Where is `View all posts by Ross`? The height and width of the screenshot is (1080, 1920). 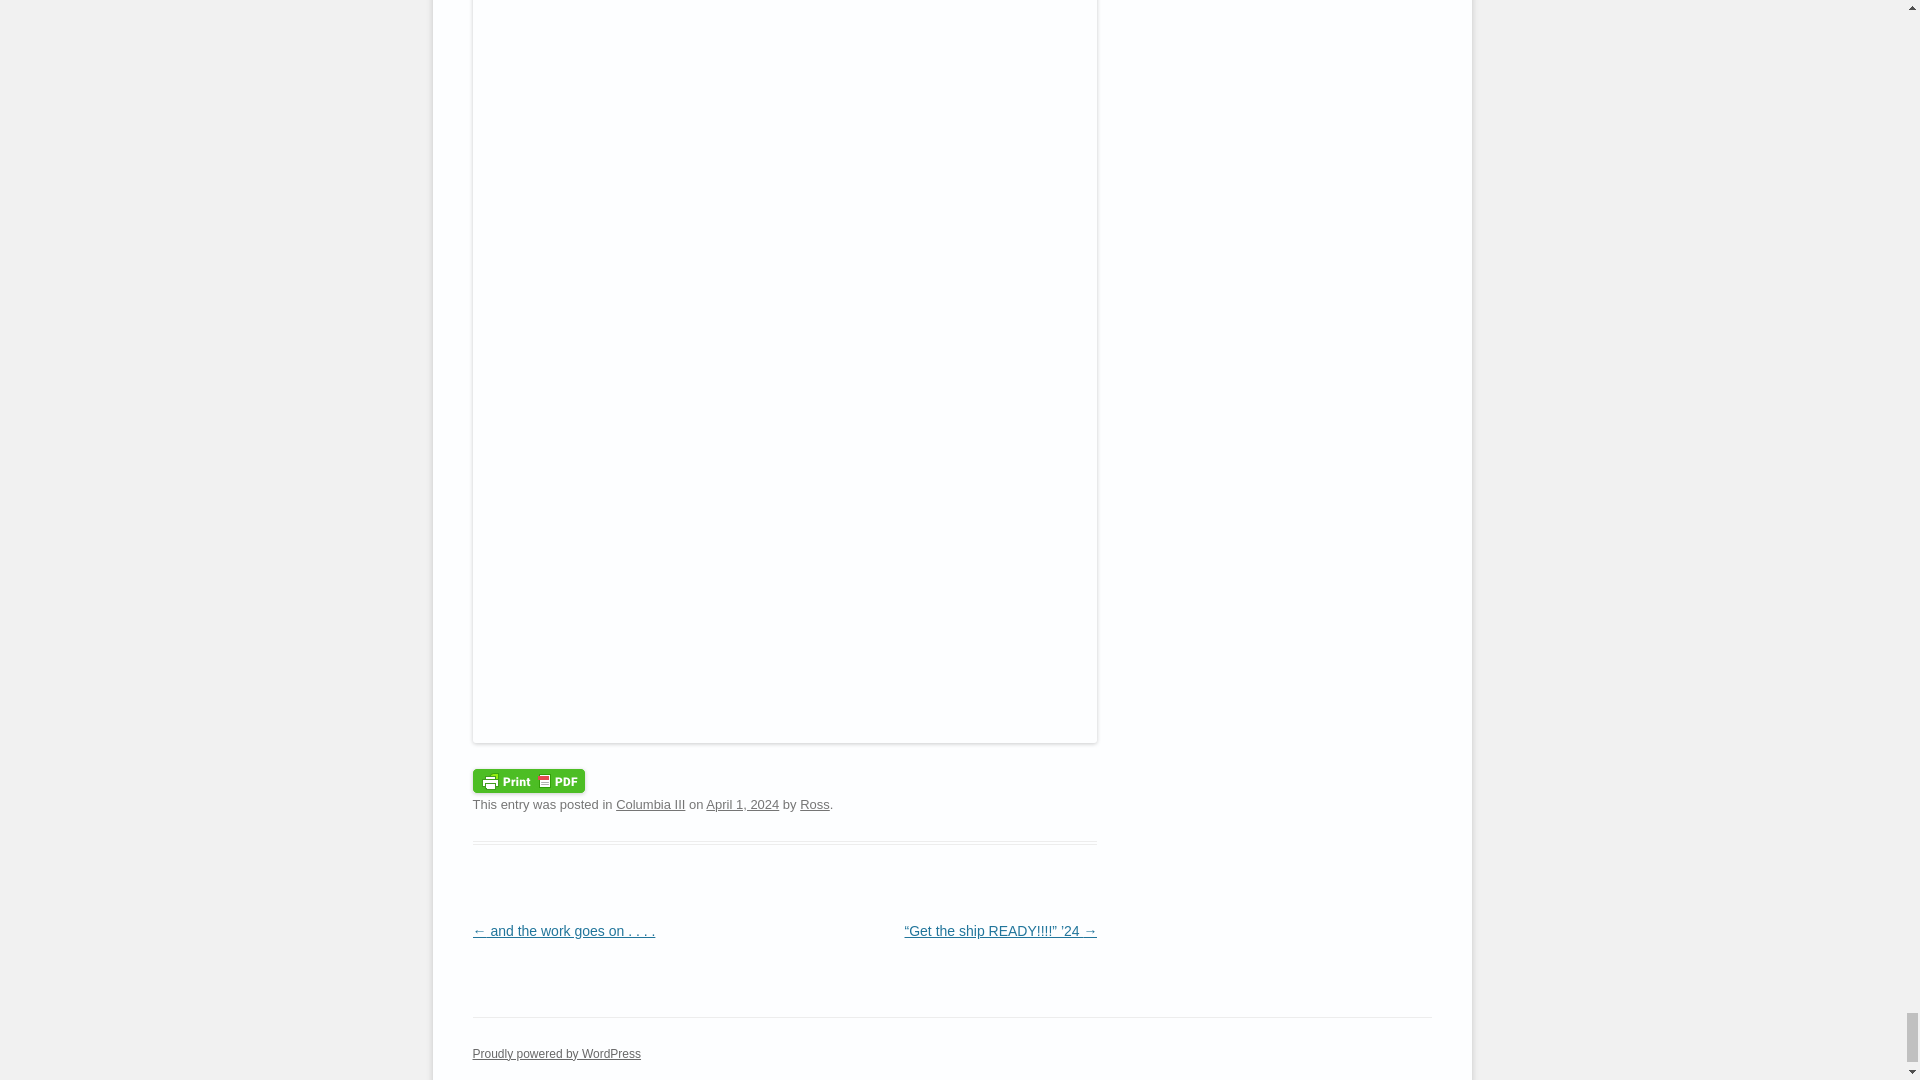
View all posts by Ross is located at coordinates (814, 804).